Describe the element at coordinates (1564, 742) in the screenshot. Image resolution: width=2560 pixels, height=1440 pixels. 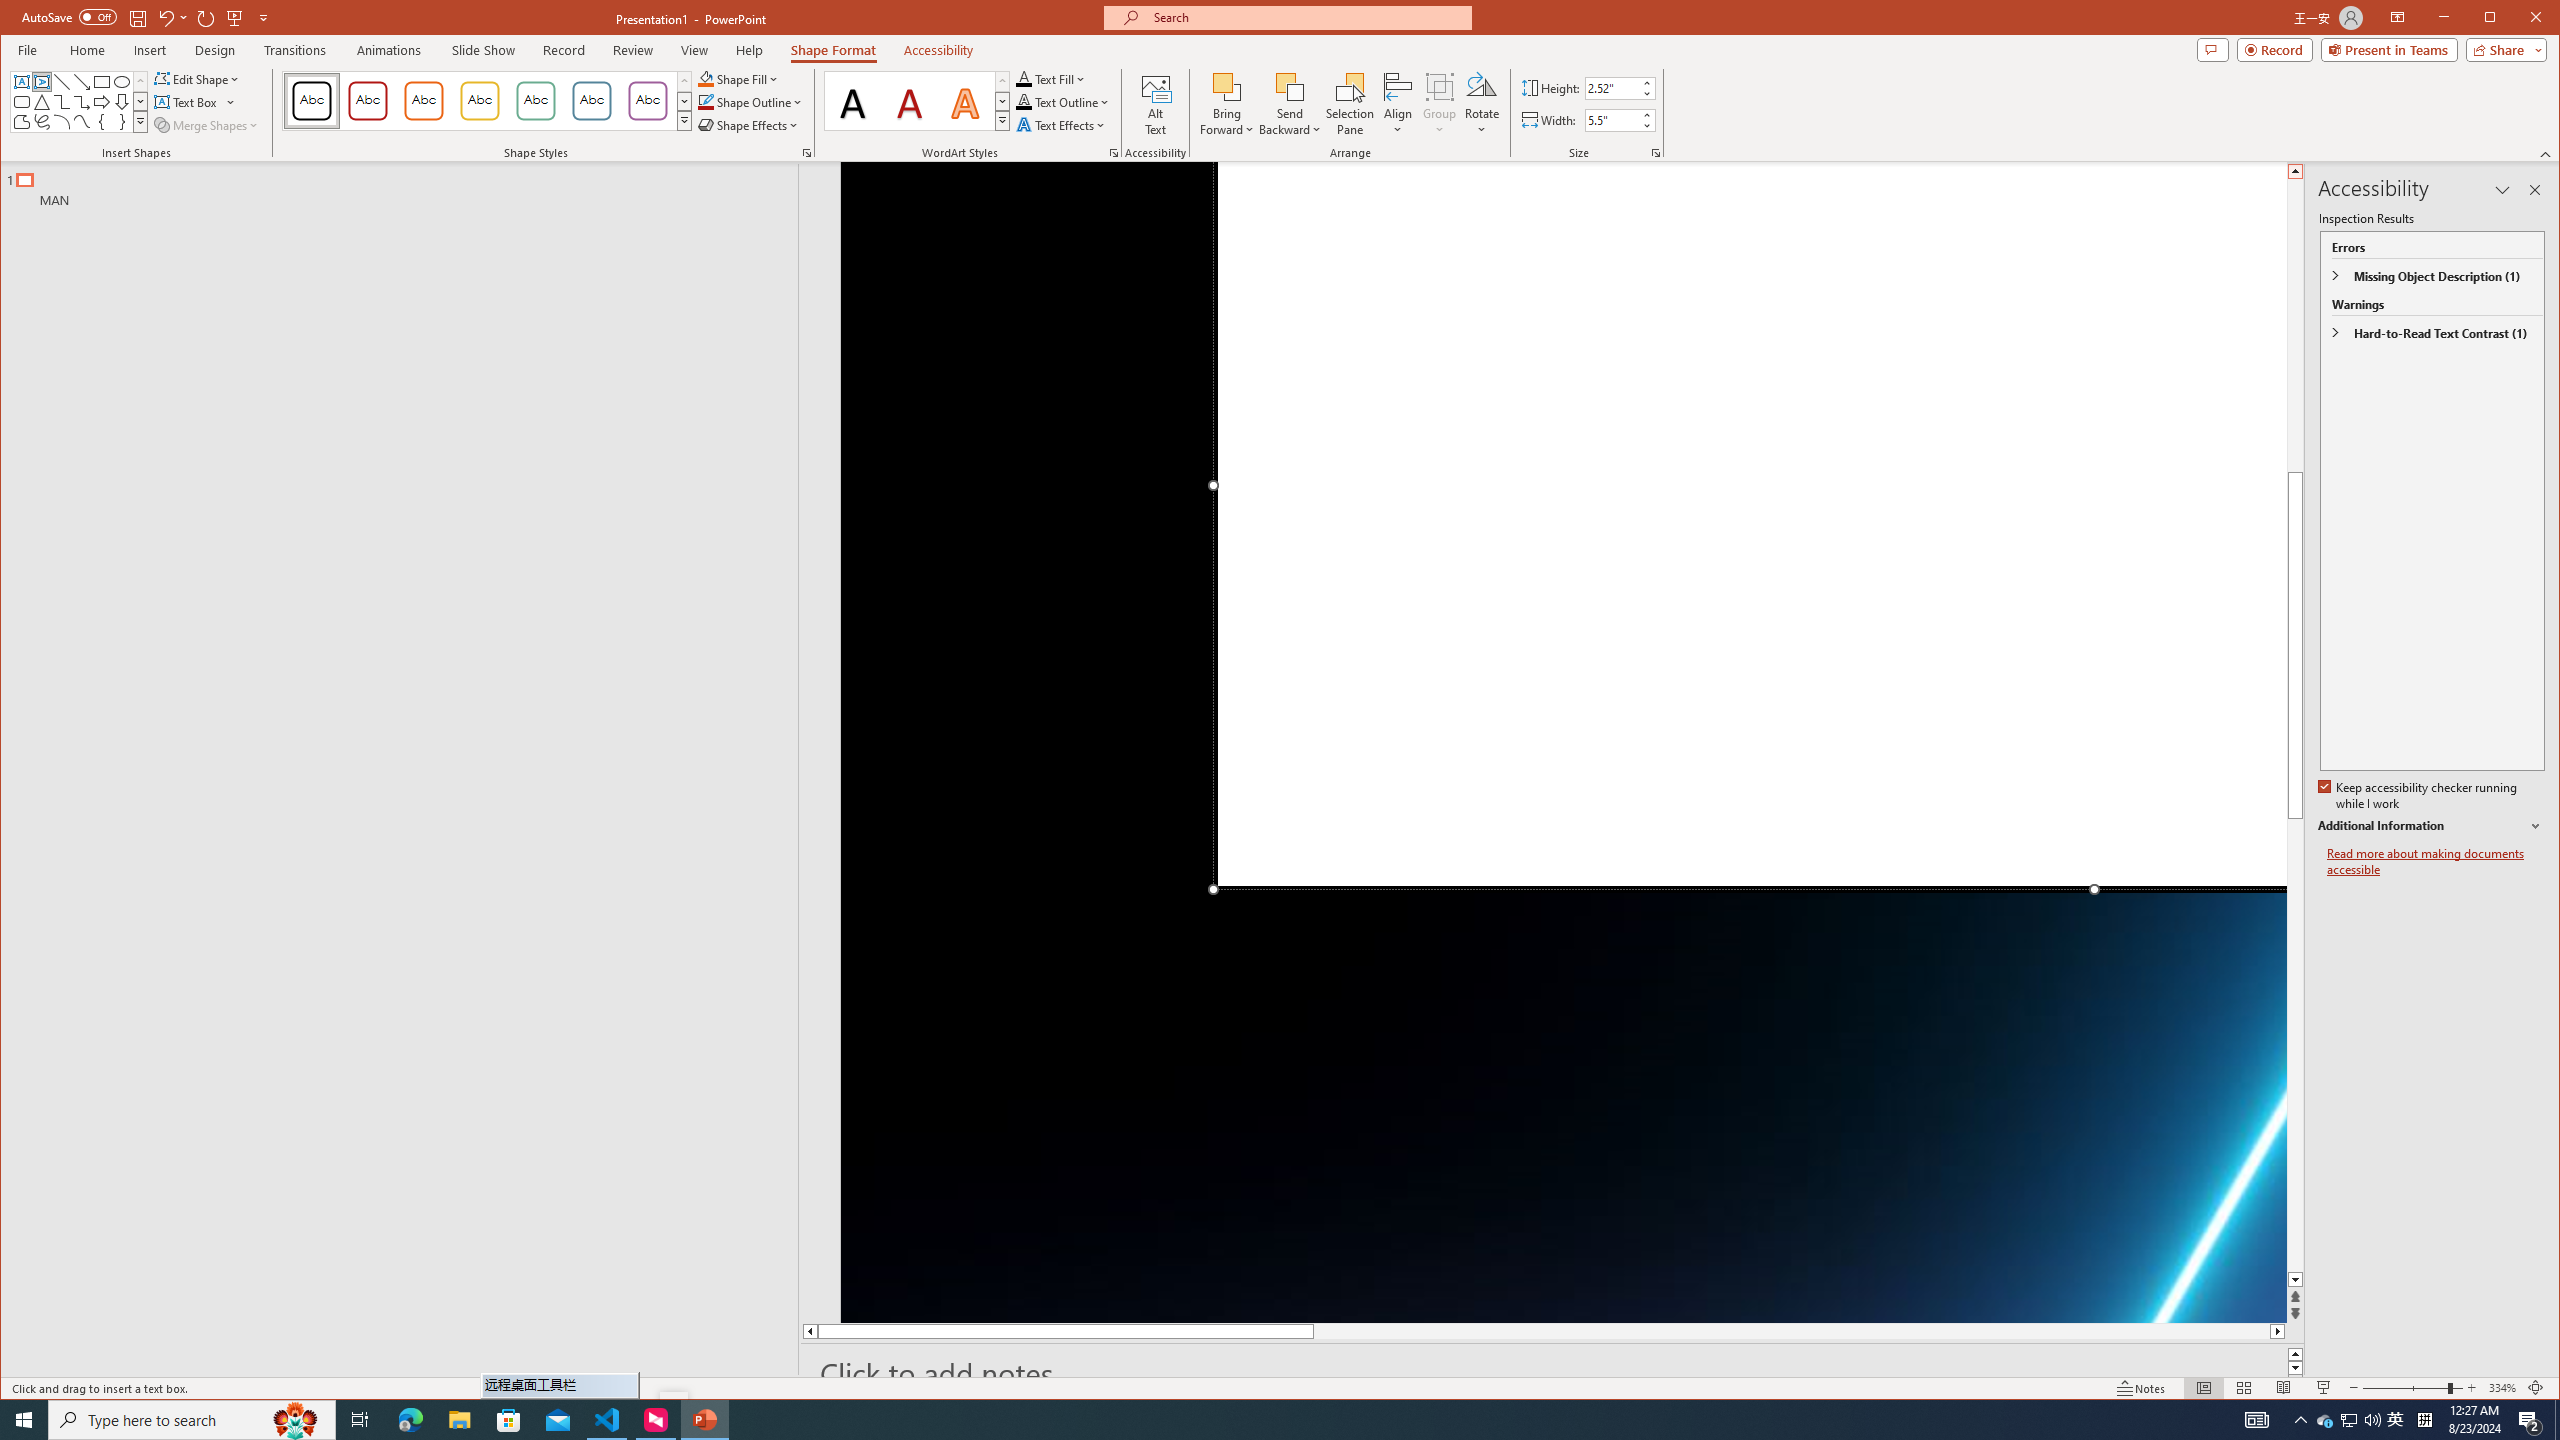
I see `Neon laser lights aligned to form a triangle` at that location.